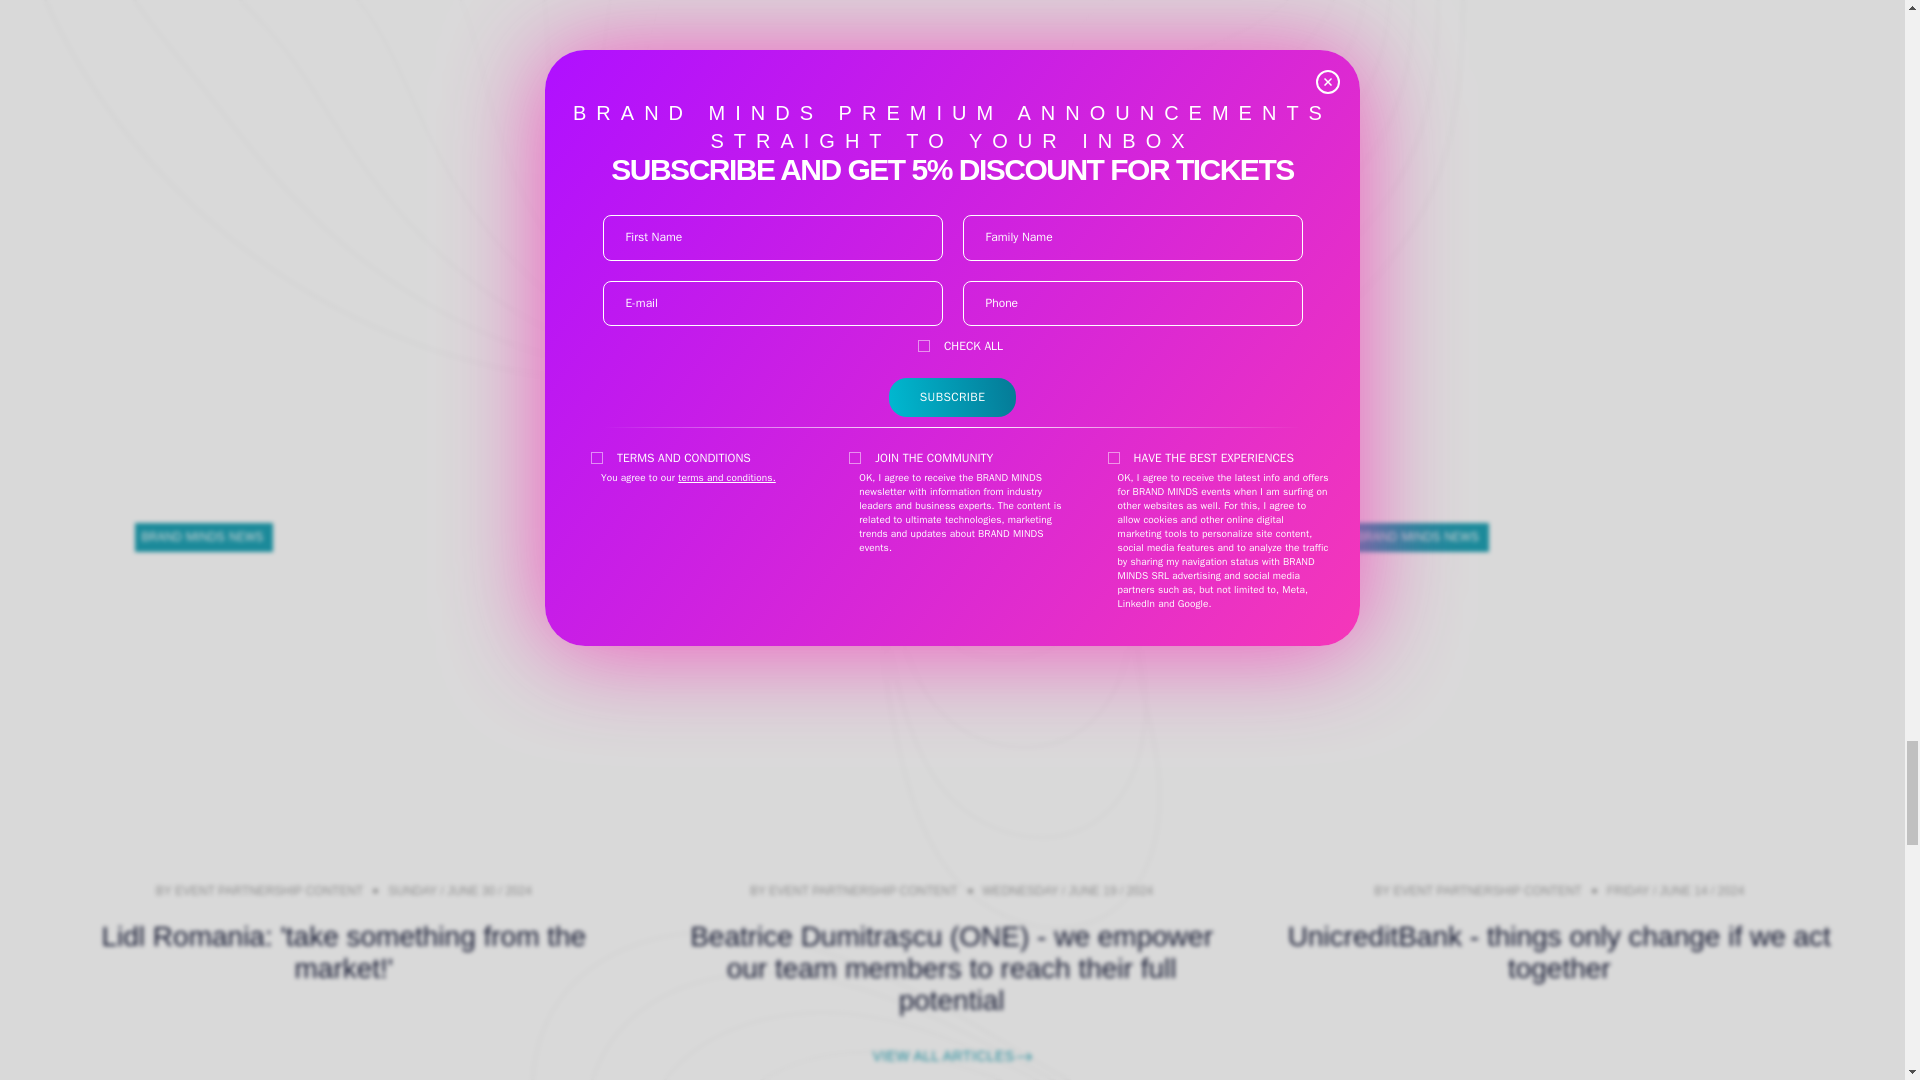 The image size is (1920, 1080). What do you see at coordinates (1560, 952) in the screenshot?
I see `UnicreditBank - things only change if we act together` at bounding box center [1560, 952].